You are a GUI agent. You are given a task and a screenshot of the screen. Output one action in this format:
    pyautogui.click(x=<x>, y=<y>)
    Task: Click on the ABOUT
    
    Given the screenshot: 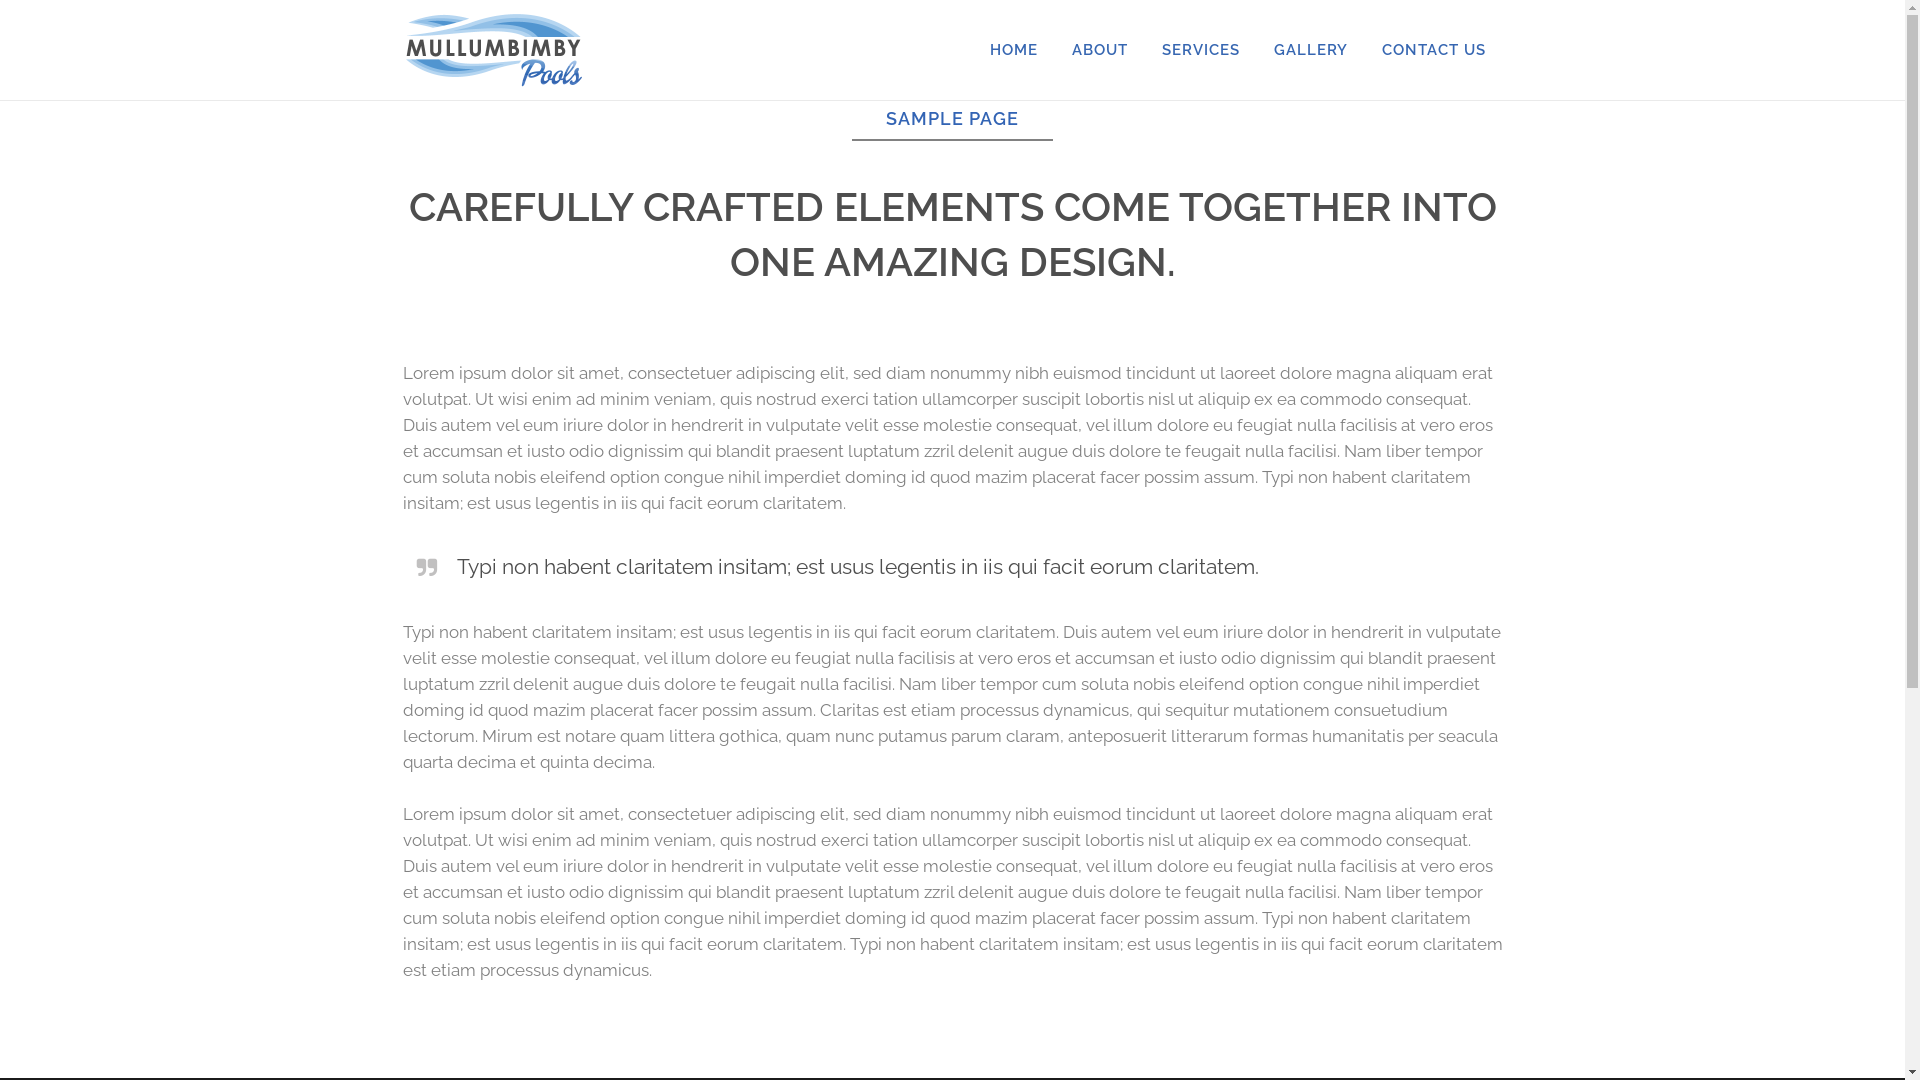 What is the action you would take?
    pyautogui.click(x=1099, y=50)
    